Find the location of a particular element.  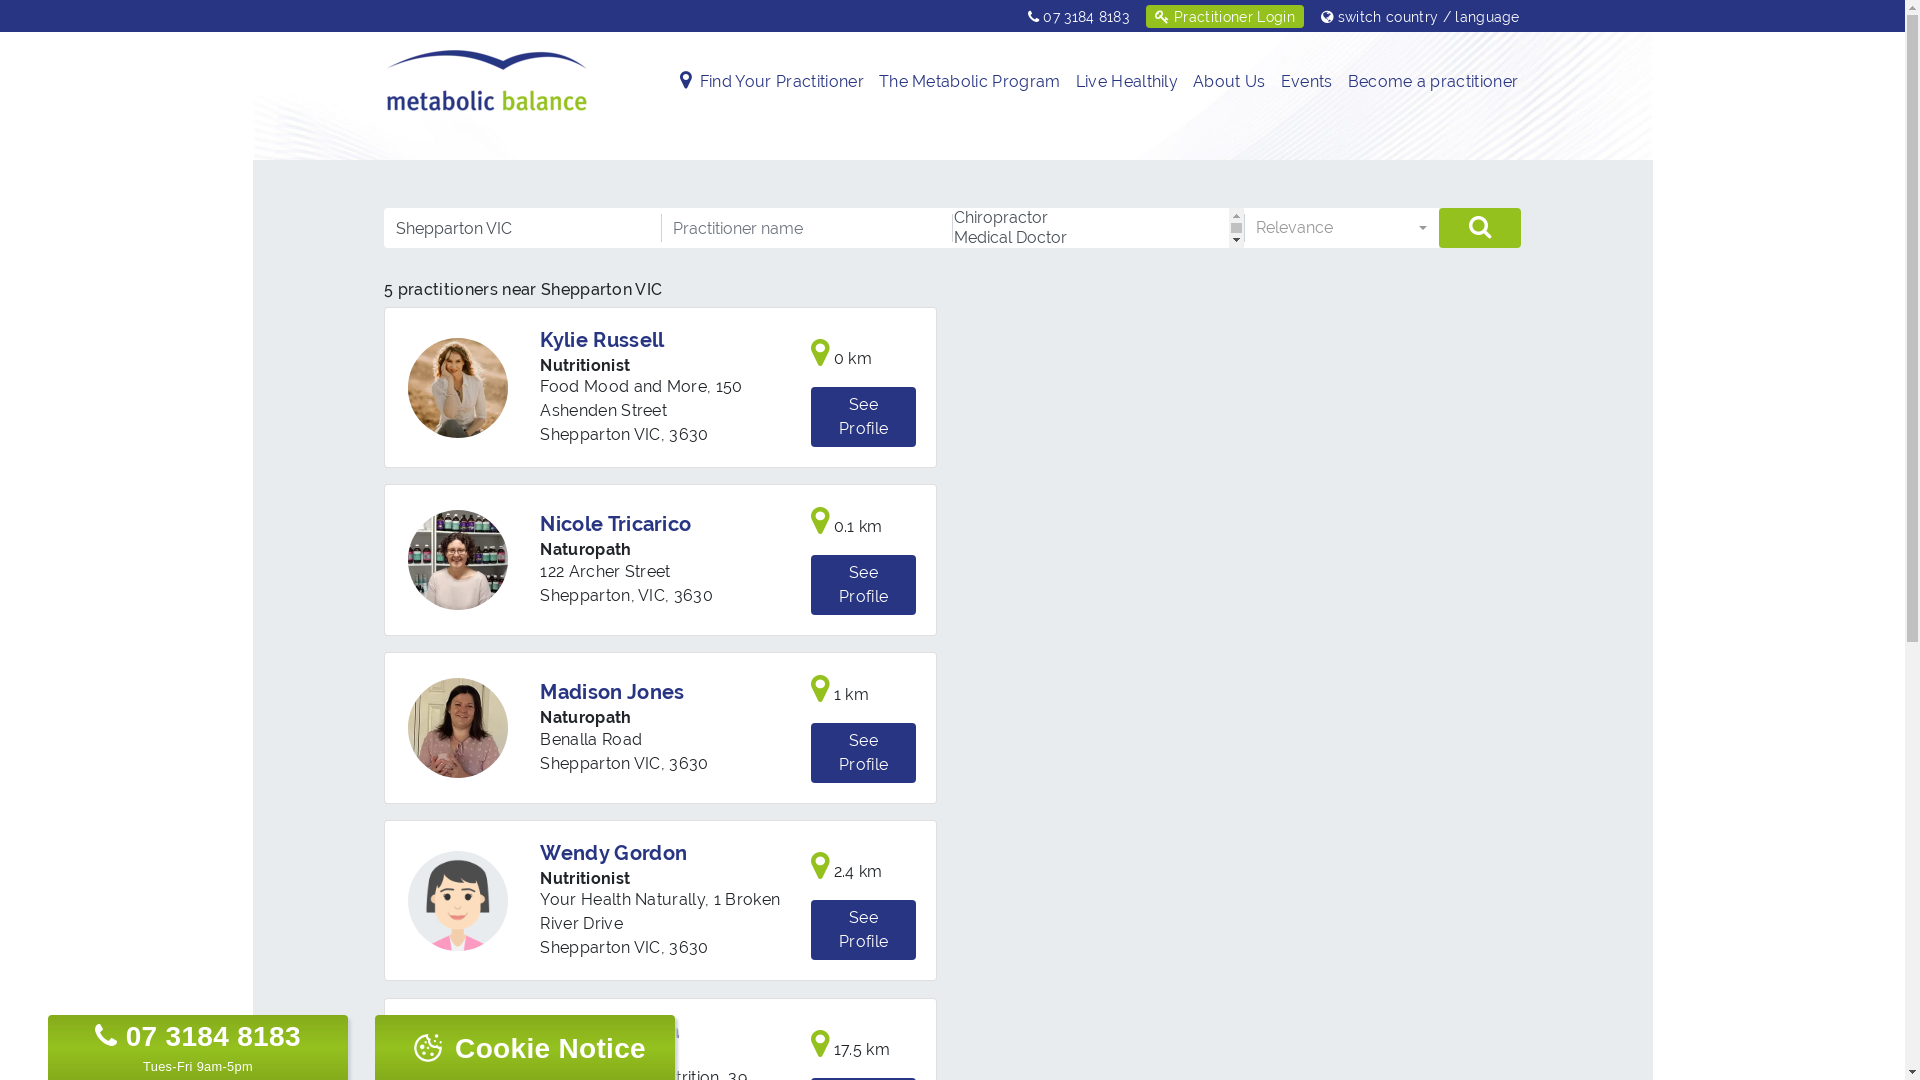

3630 is located at coordinates (690, 434).